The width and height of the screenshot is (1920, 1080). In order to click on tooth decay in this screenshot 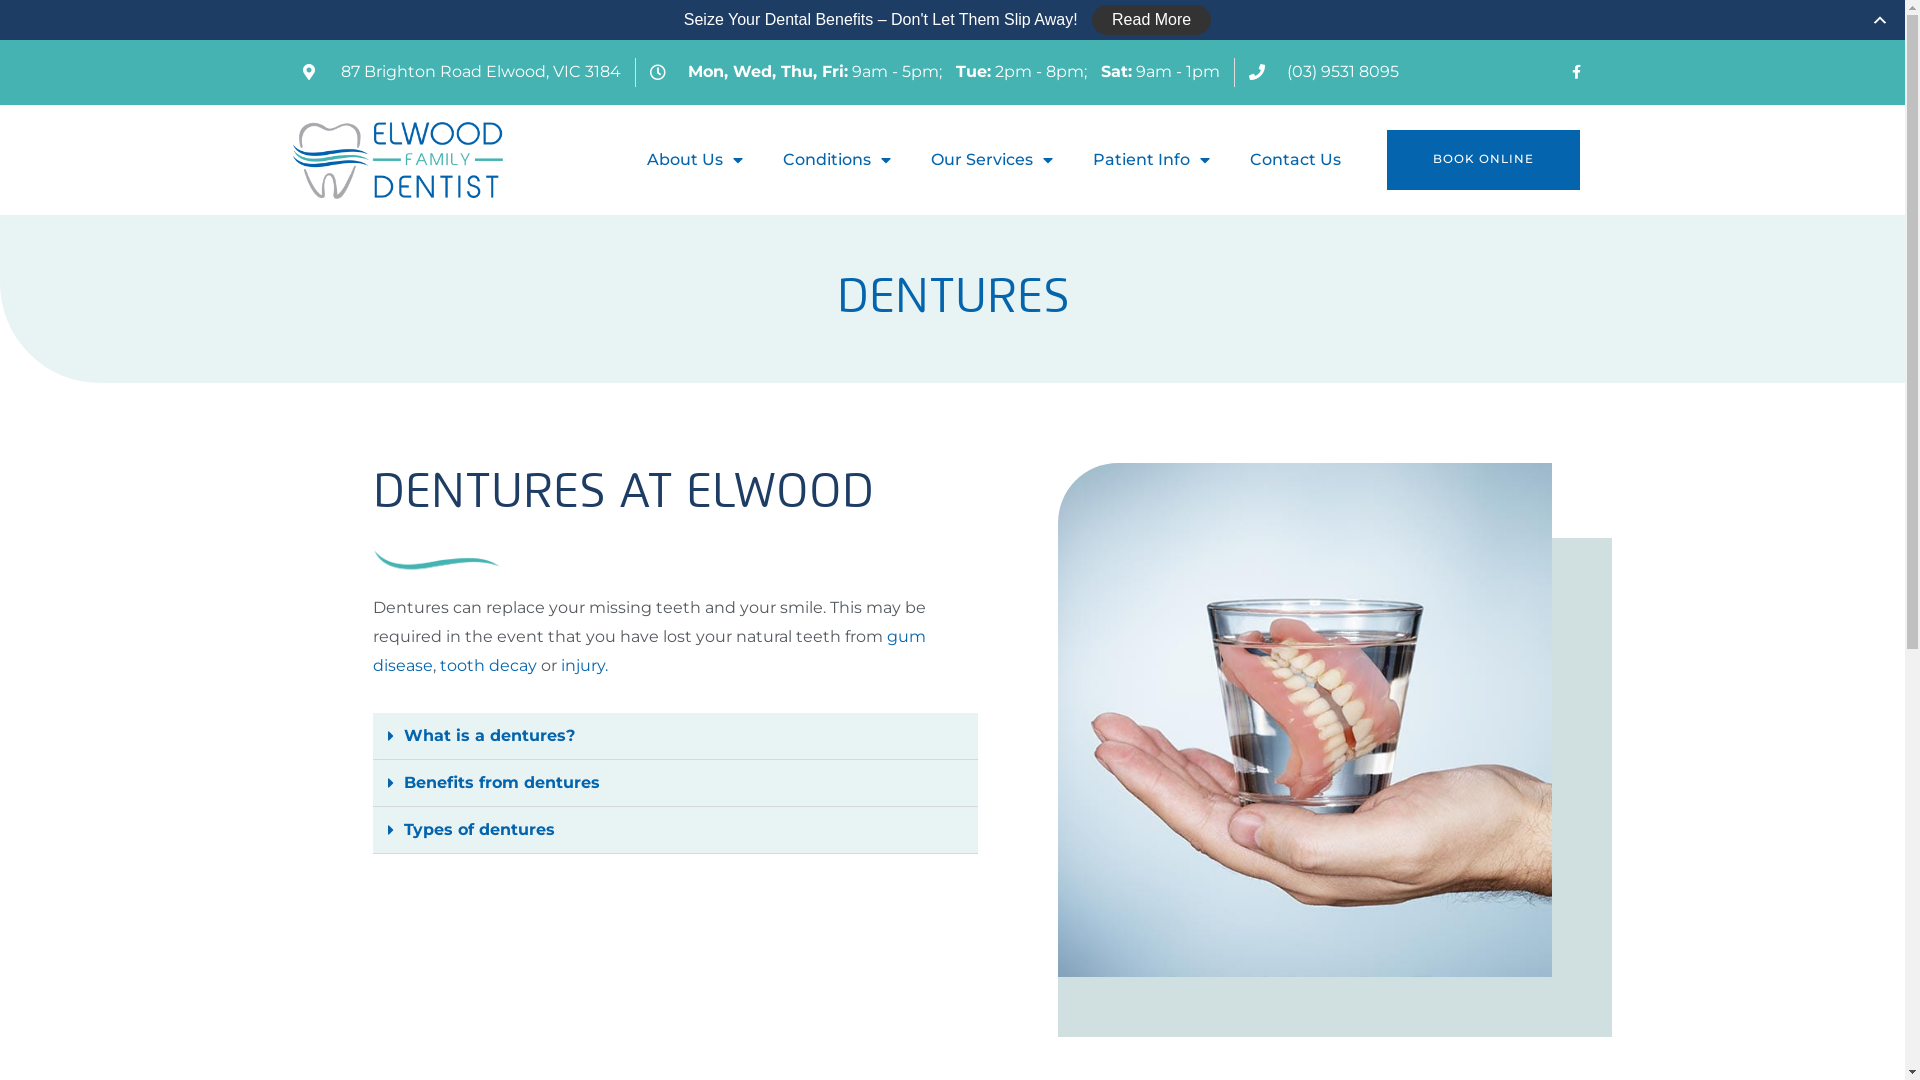, I will do `click(488, 666)`.